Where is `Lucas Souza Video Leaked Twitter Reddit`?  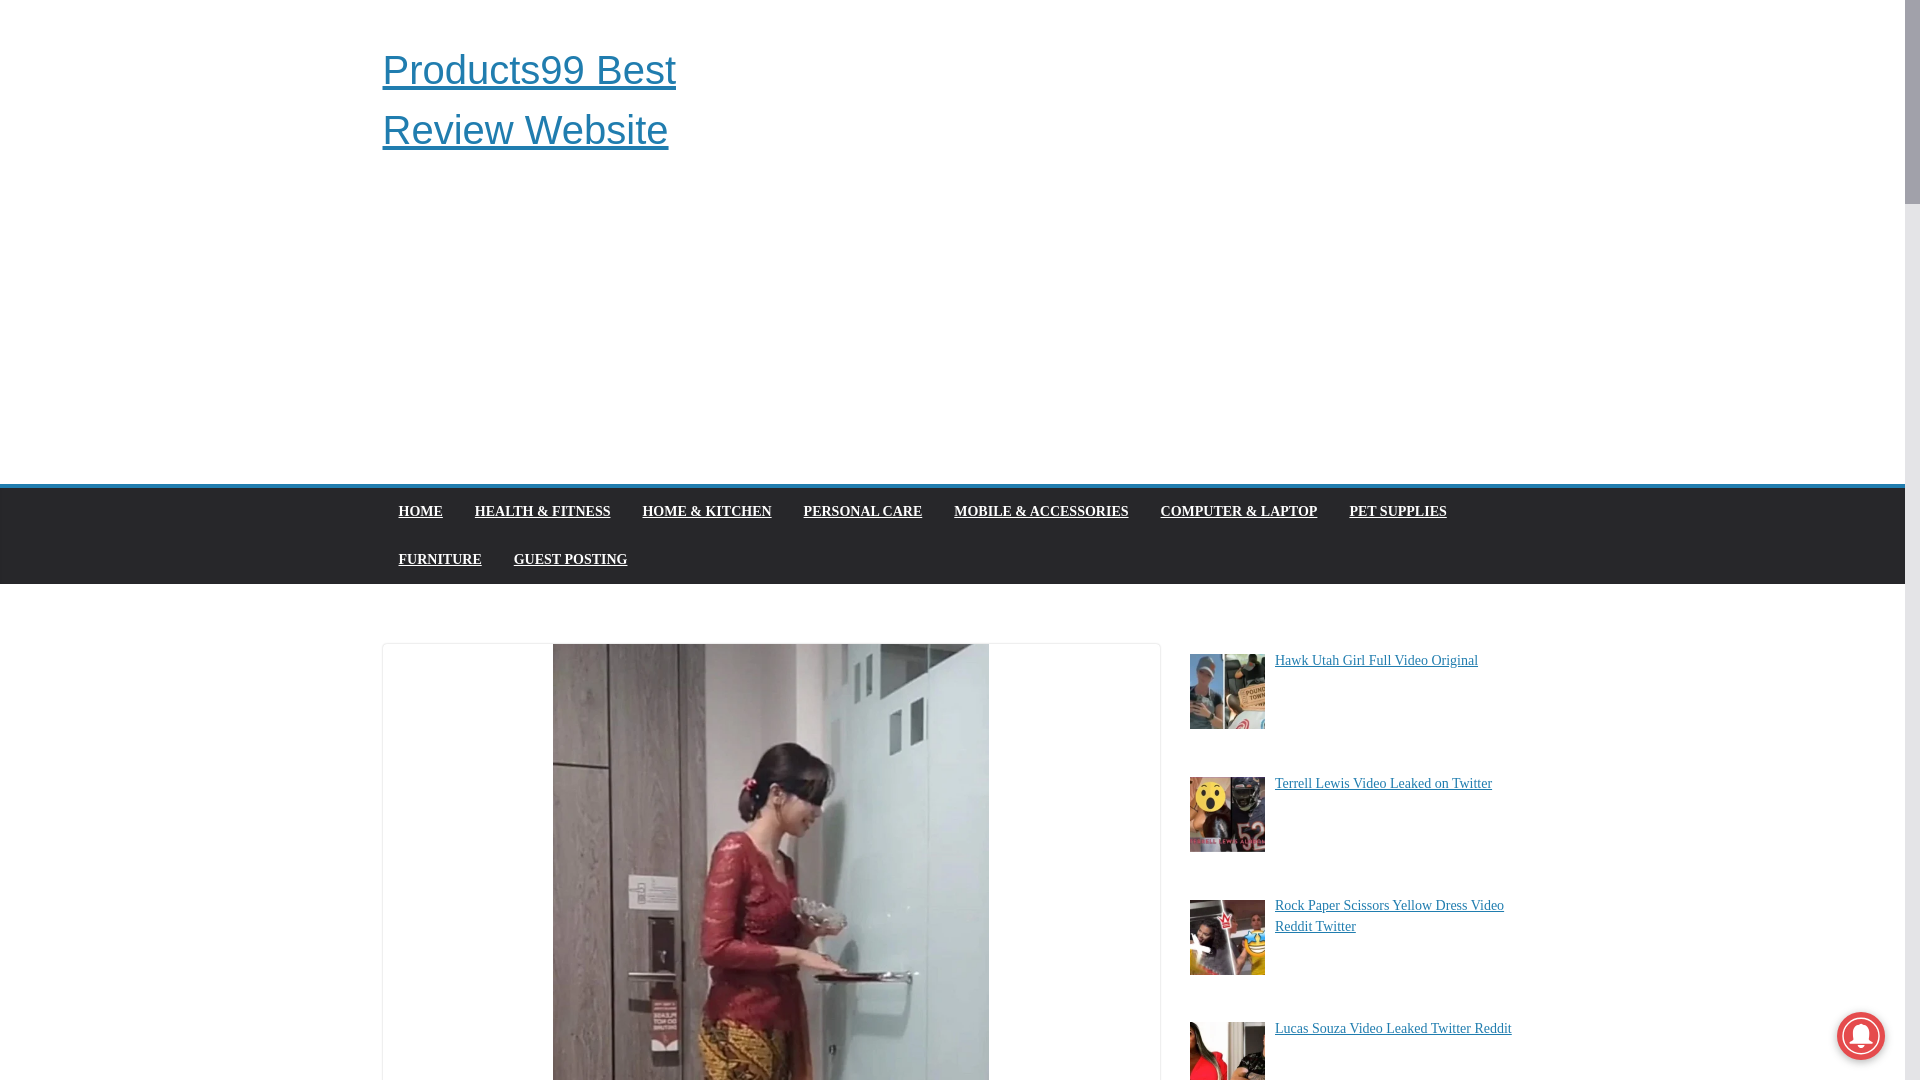
Lucas Souza Video Leaked Twitter Reddit is located at coordinates (1393, 1028).